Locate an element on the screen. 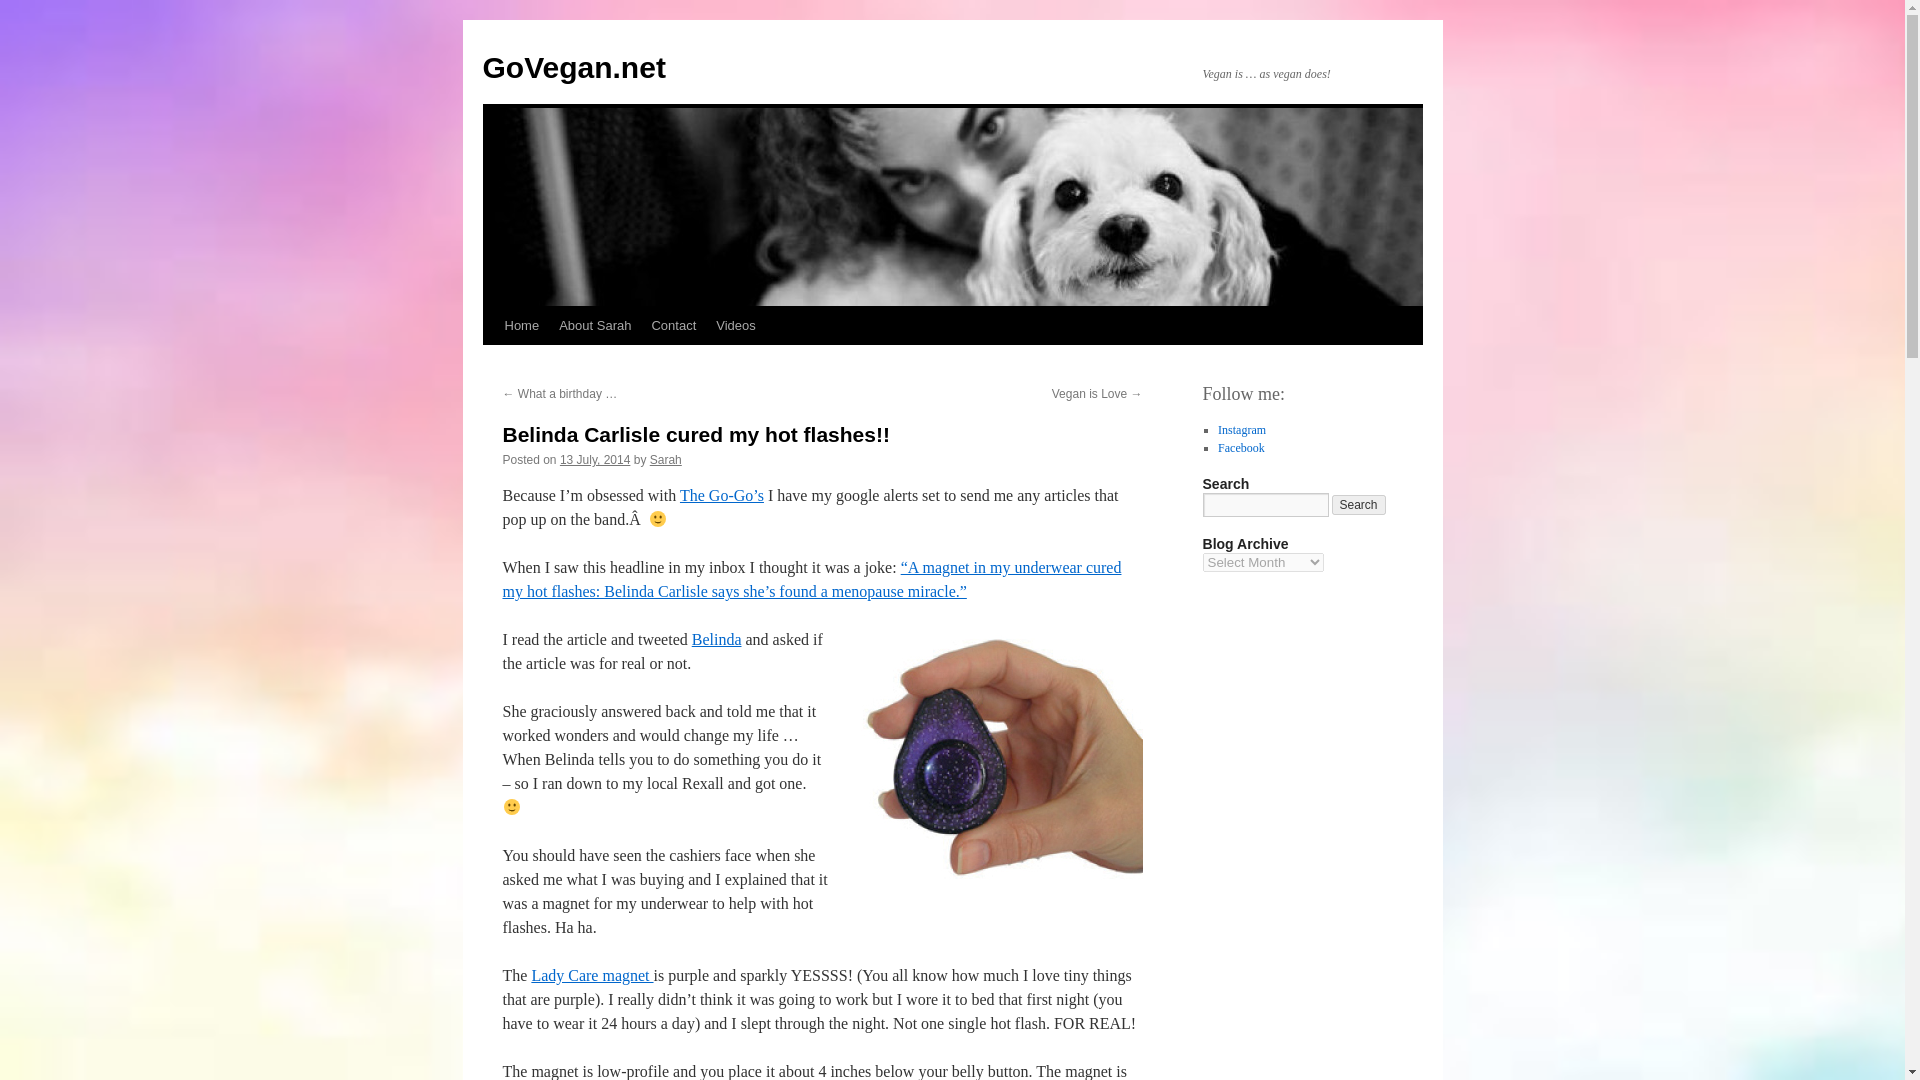 Image resolution: width=1920 pixels, height=1080 pixels. Instagram is located at coordinates (1241, 430).